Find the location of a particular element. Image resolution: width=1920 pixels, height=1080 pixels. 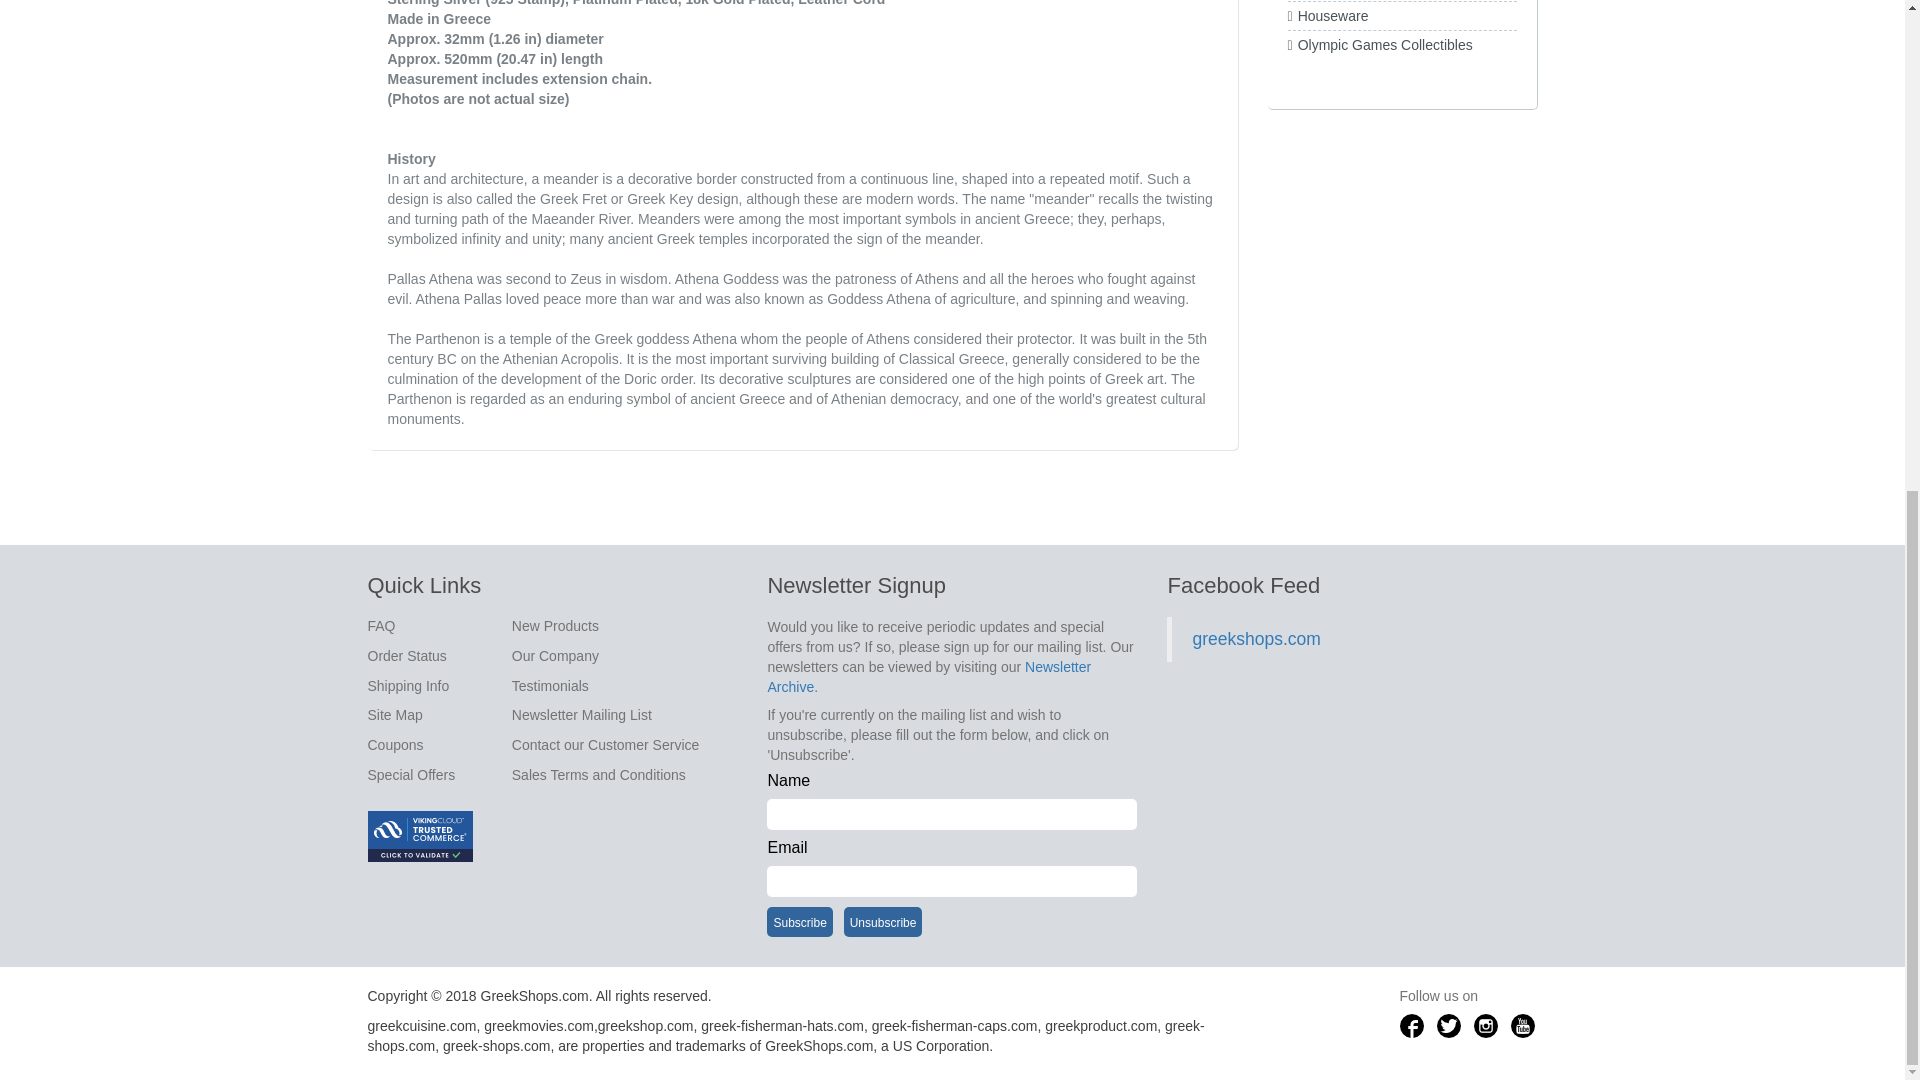

greek-shops.com is located at coordinates (786, 1036).